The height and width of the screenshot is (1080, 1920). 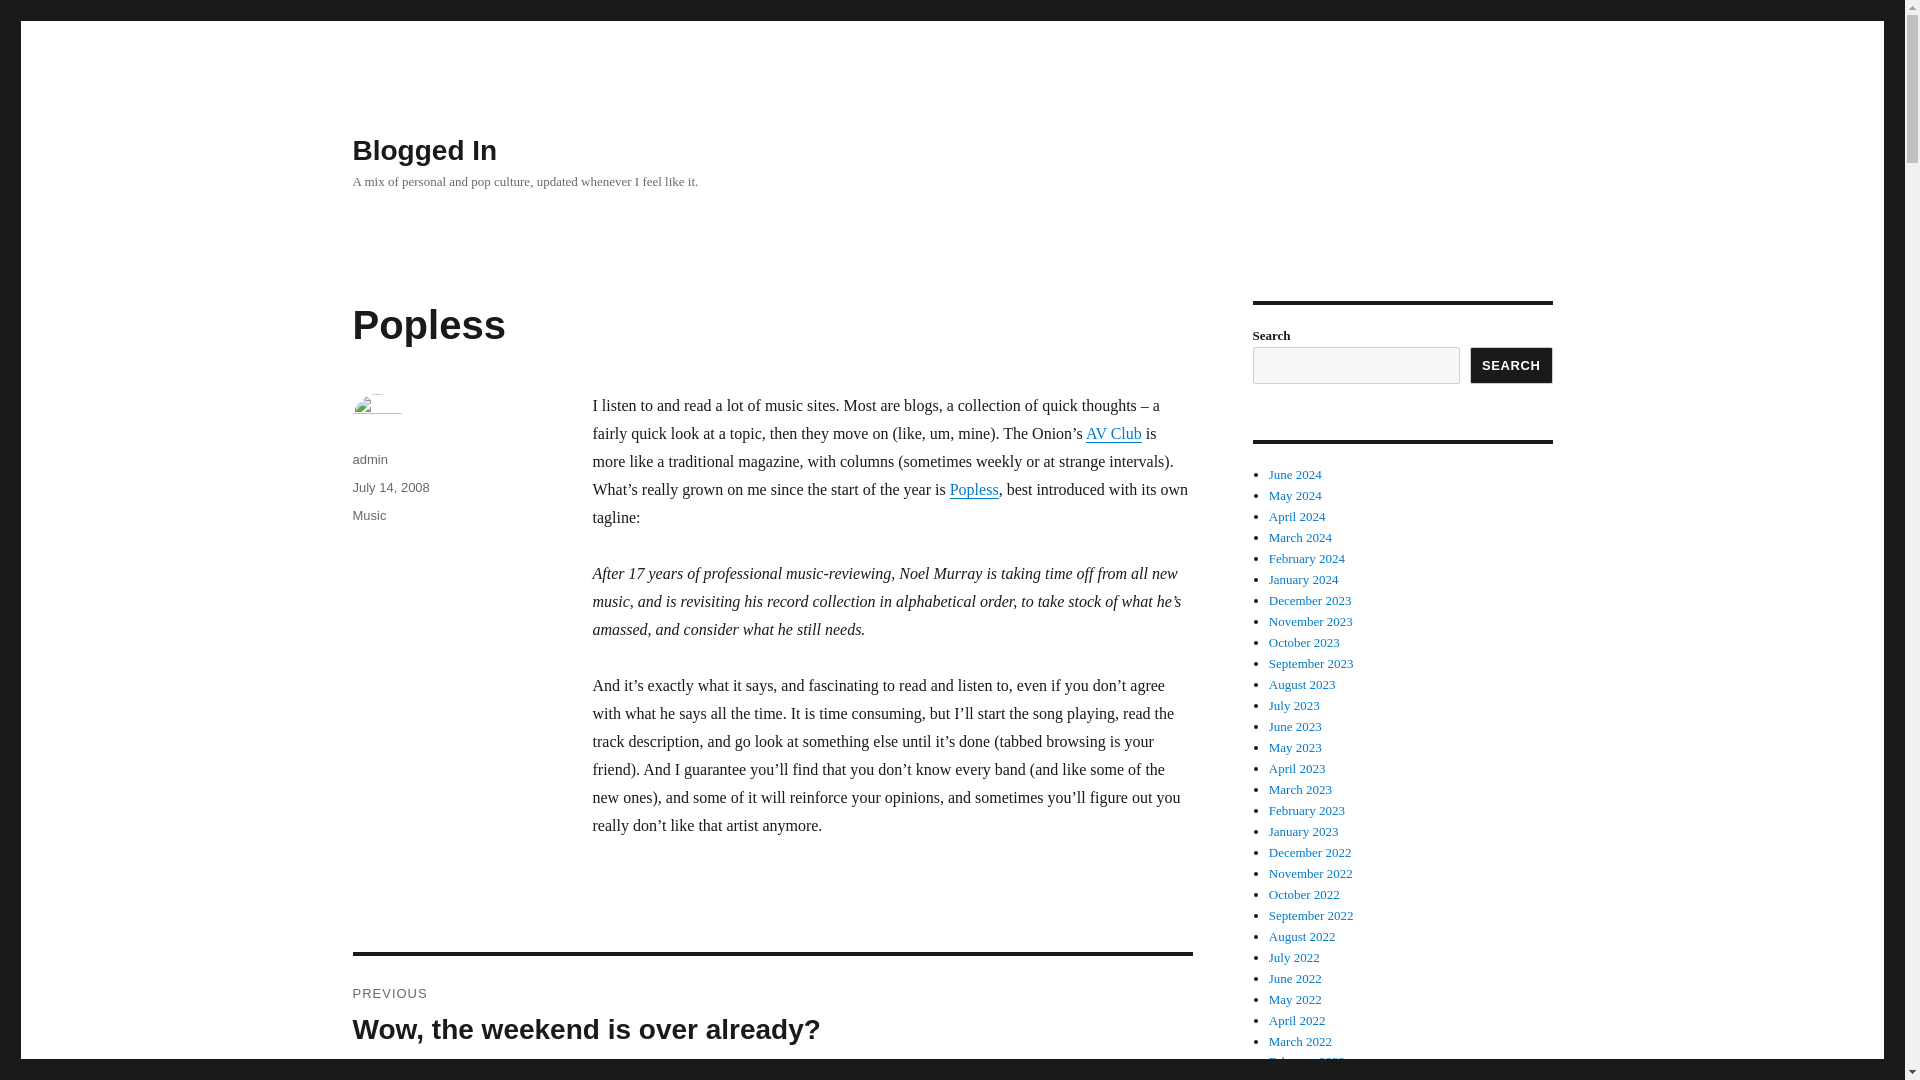 I want to click on Popless, so click(x=974, y=488).